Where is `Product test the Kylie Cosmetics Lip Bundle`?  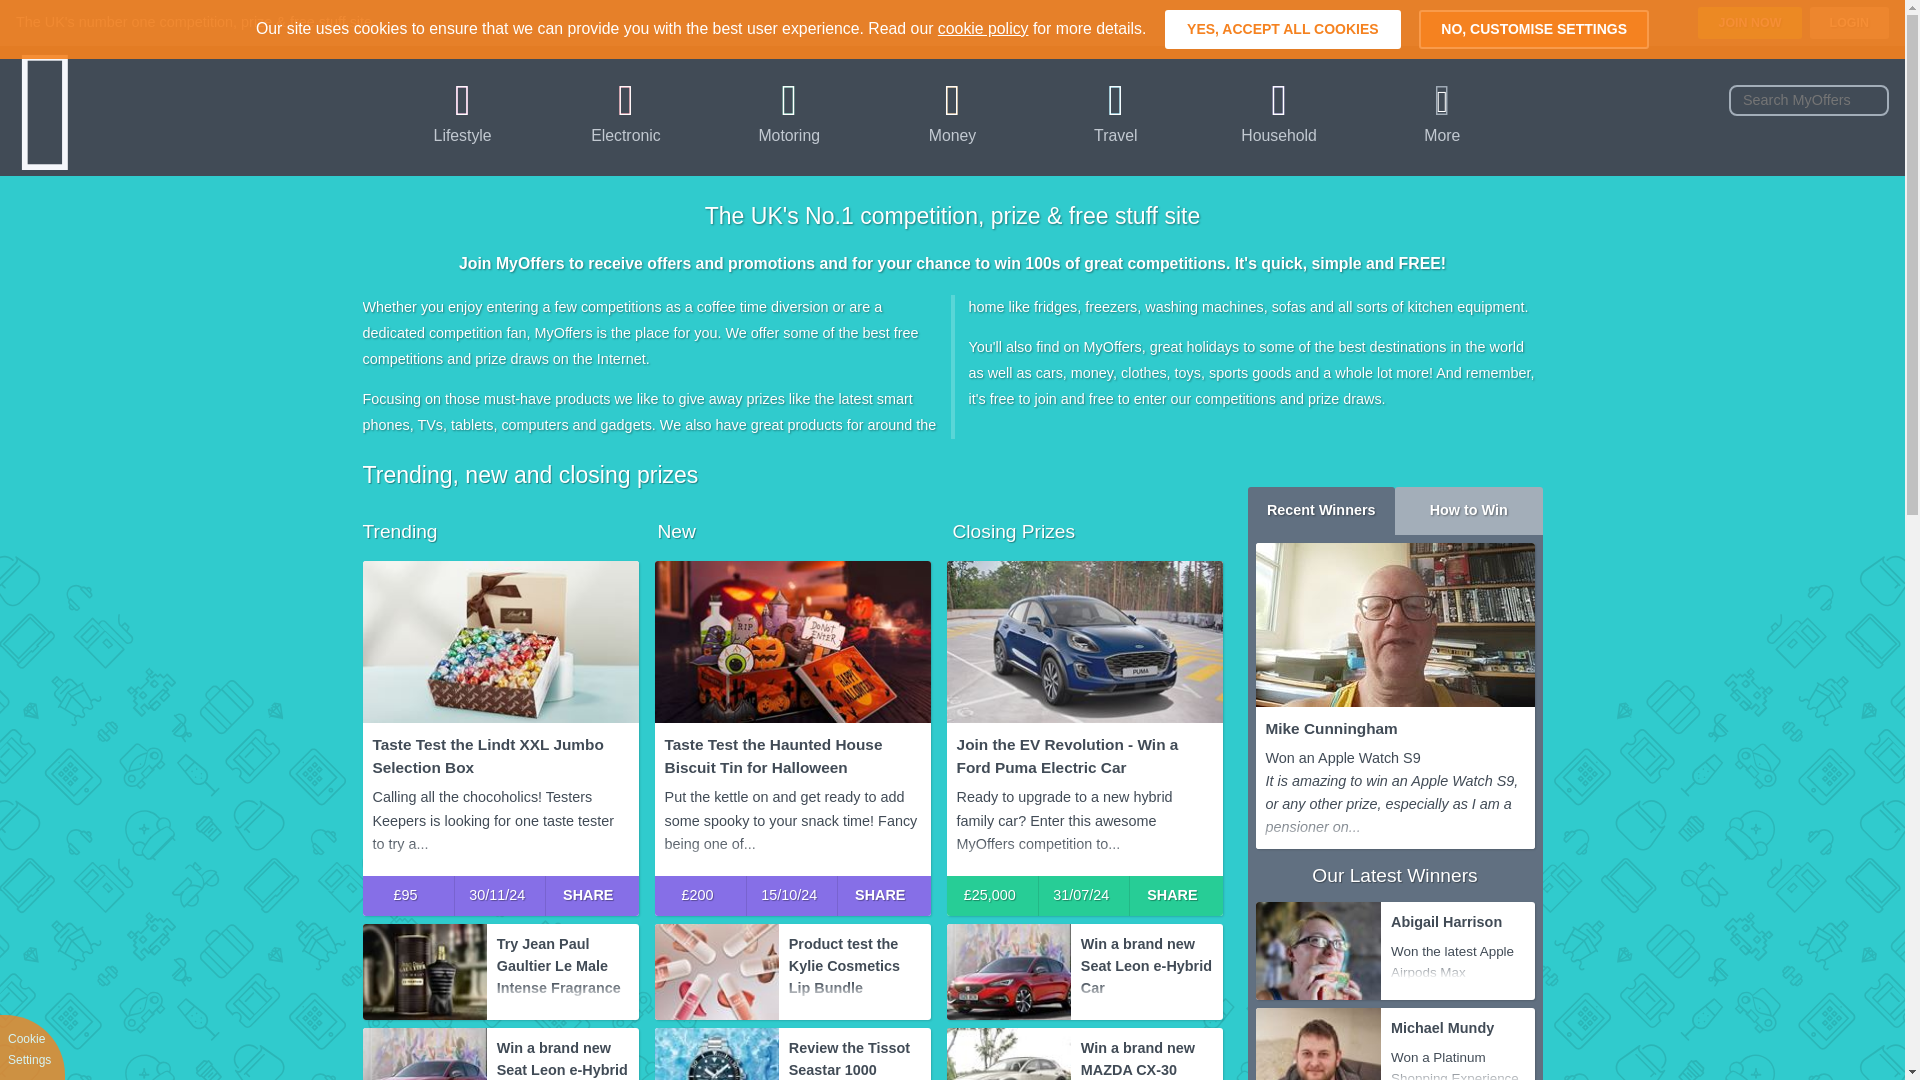
Product test the Kylie Cosmetics Lip Bundle is located at coordinates (716, 972).